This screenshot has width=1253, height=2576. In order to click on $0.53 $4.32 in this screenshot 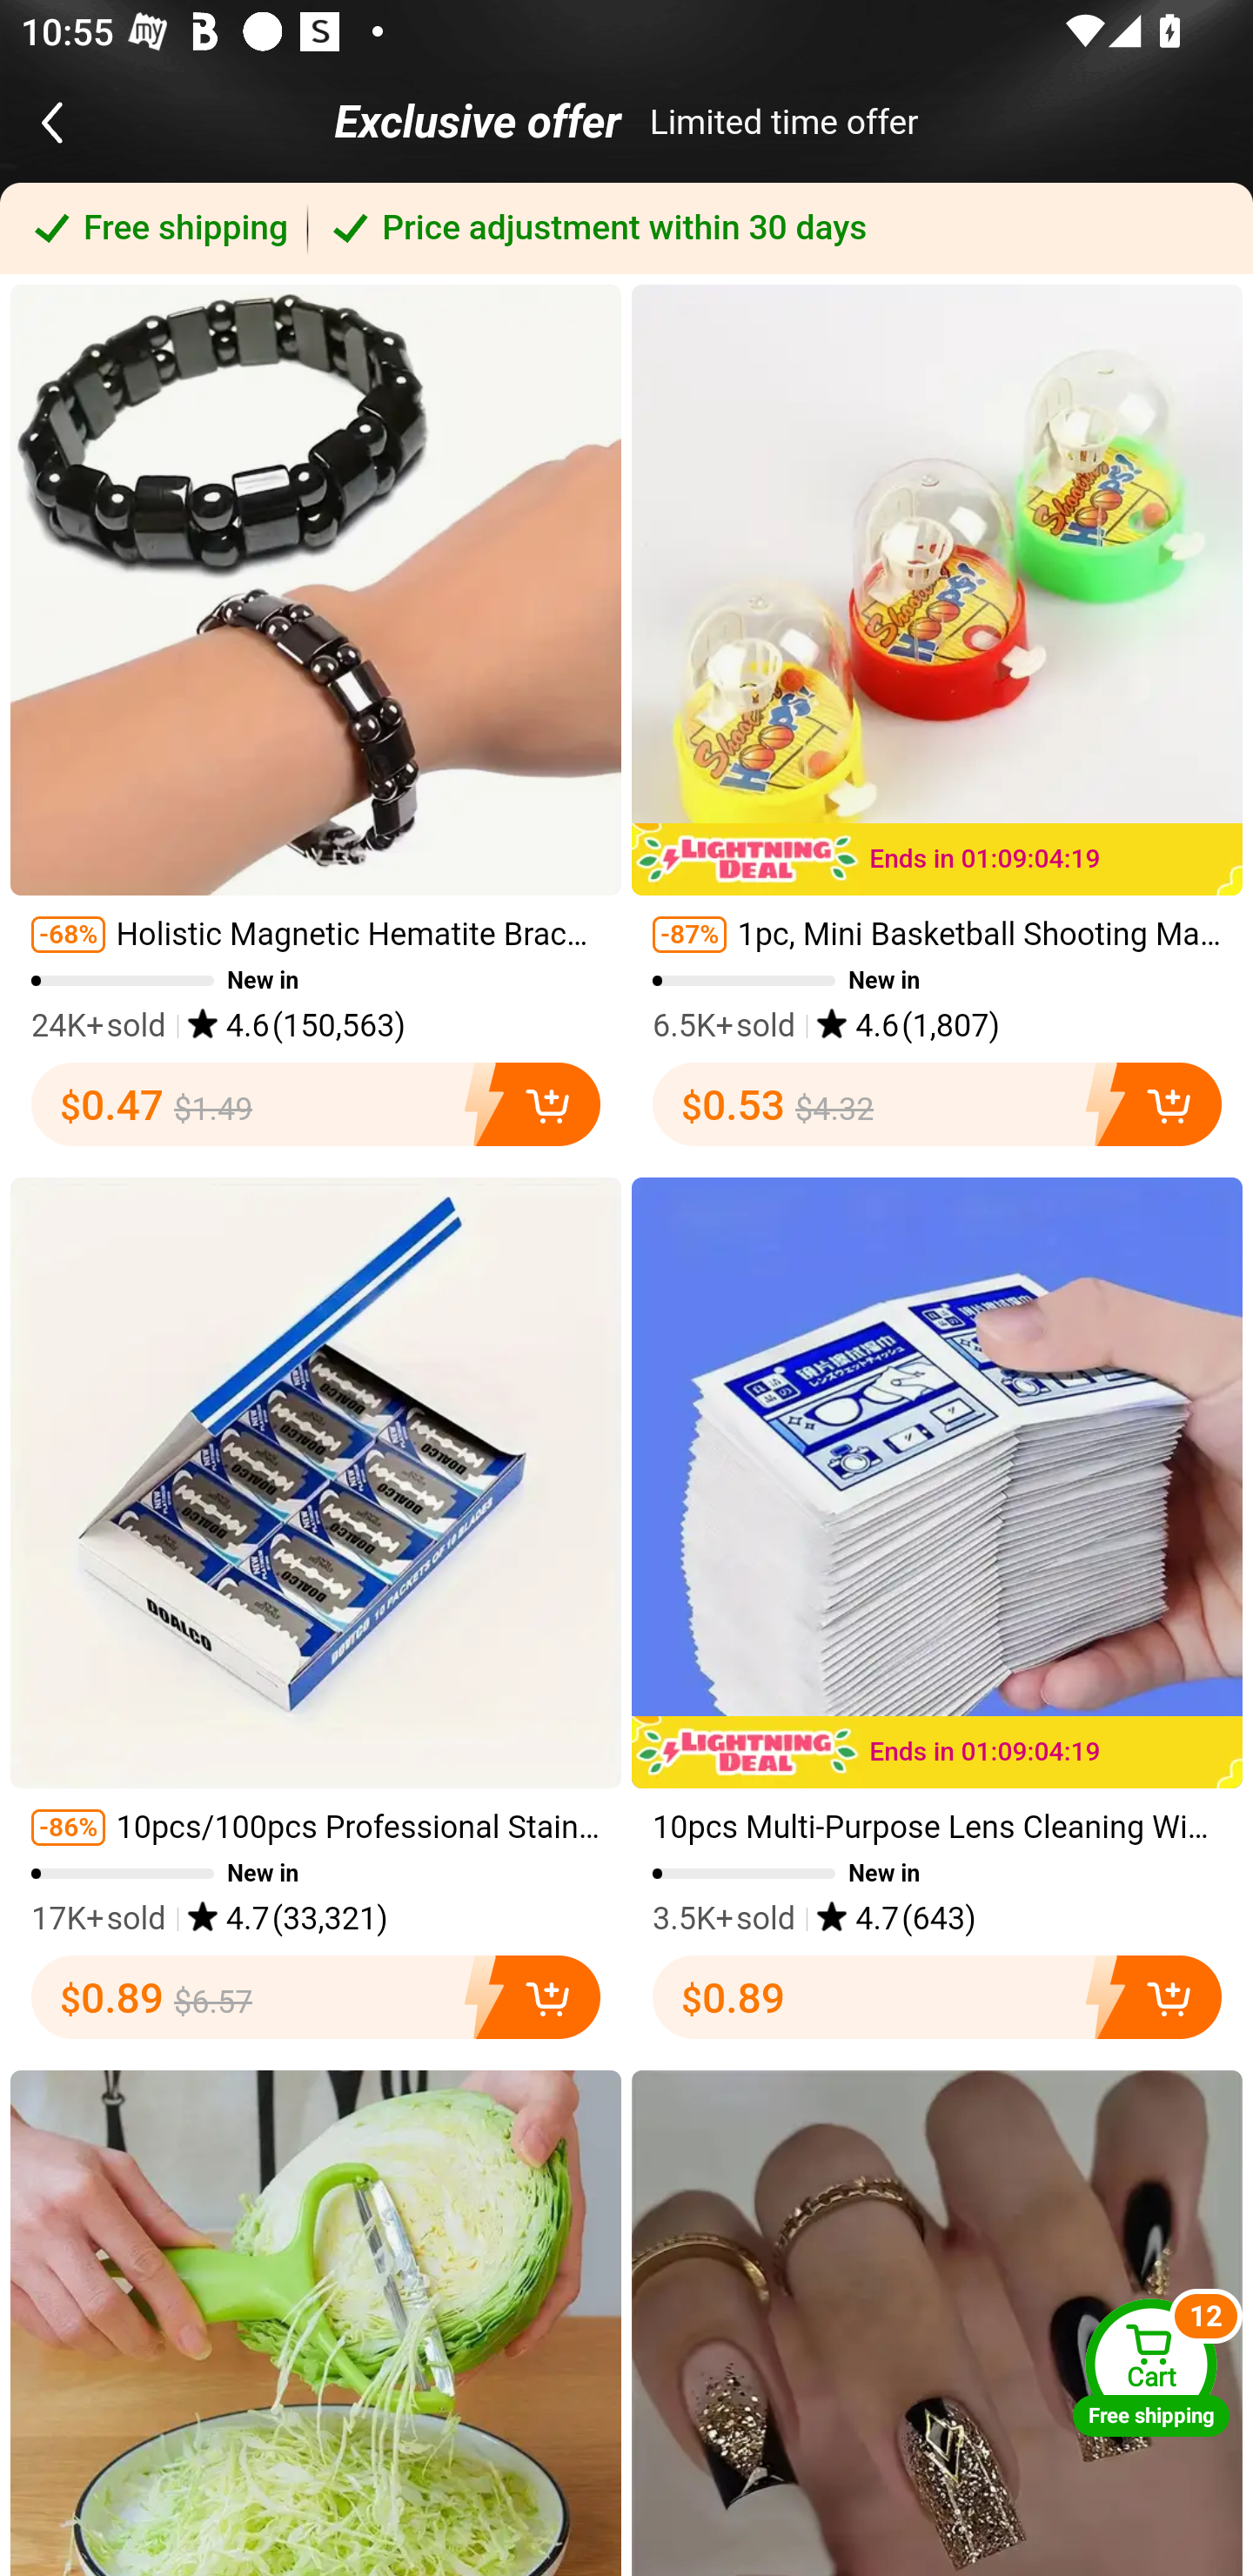, I will do `click(937, 1104)`.